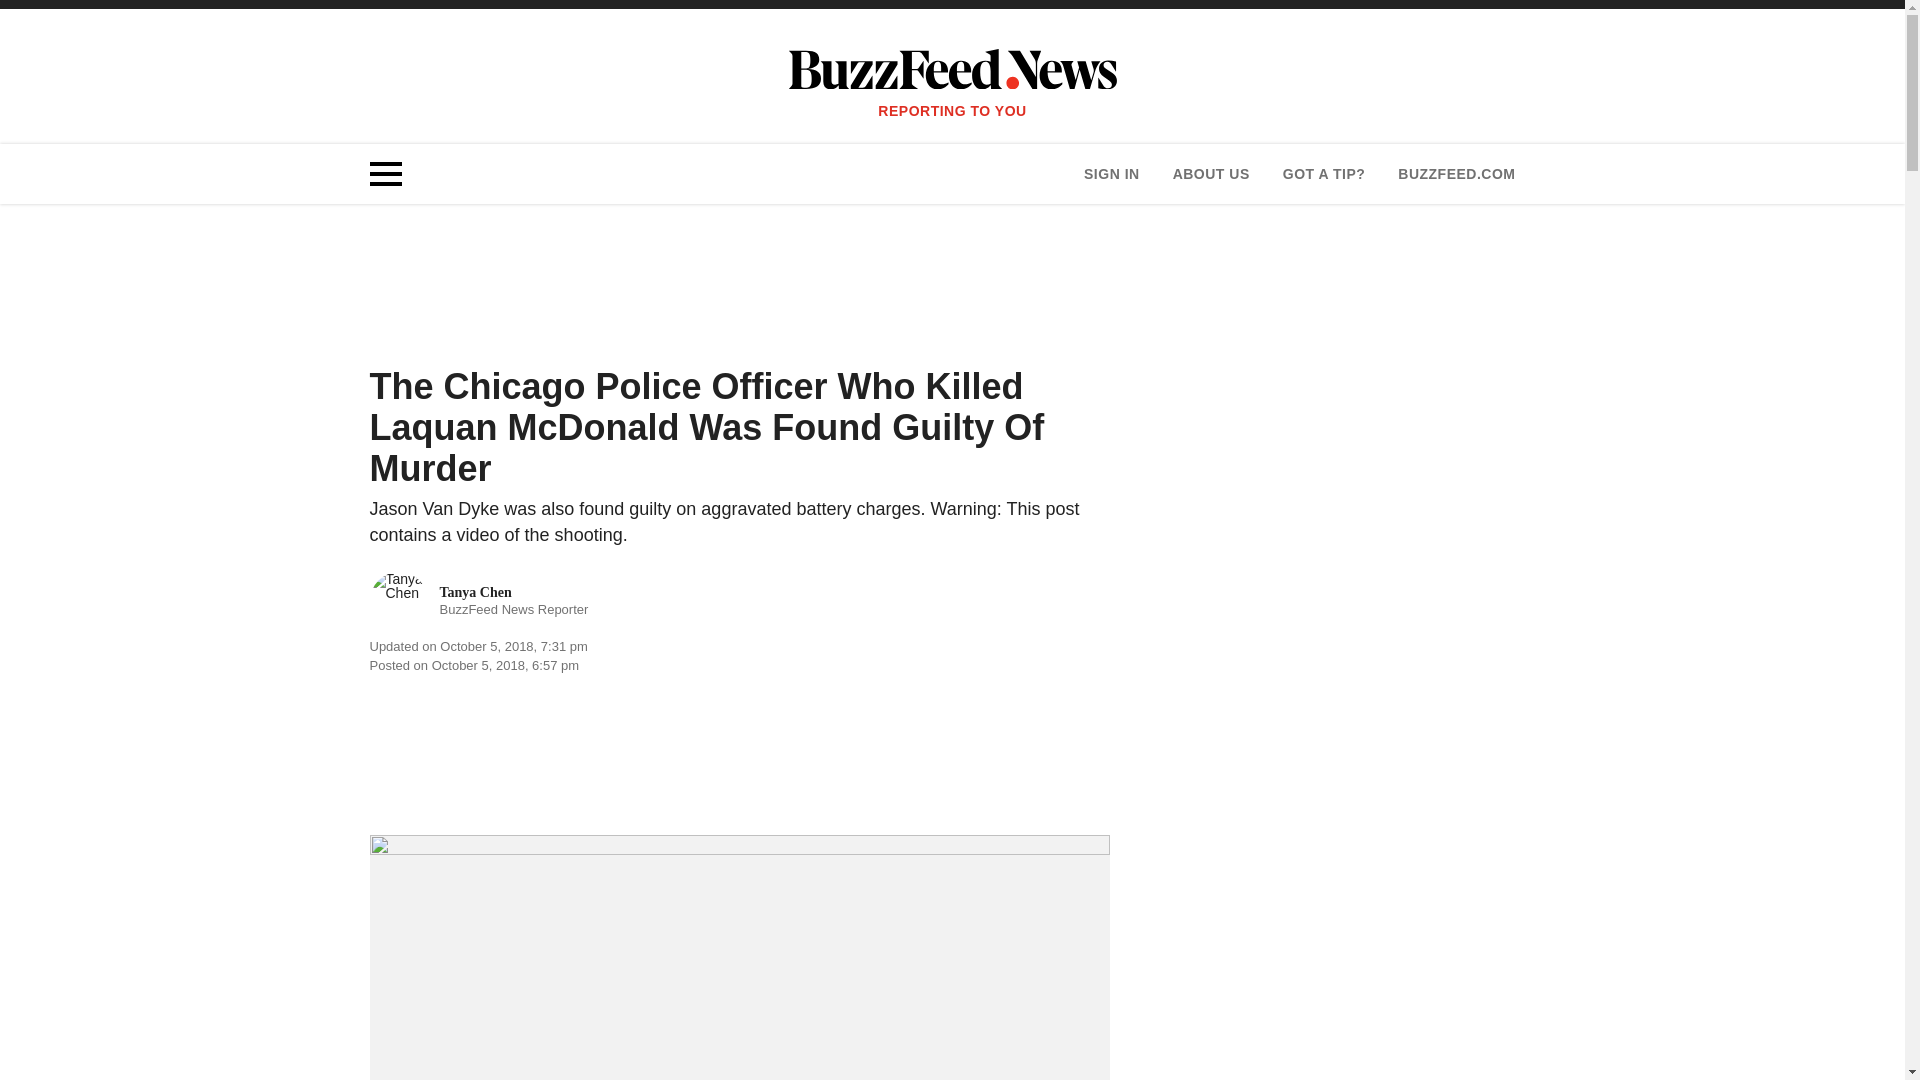 Image resolution: width=1920 pixels, height=1080 pixels. I want to click on BUZZFEED.COM, so click(1456, 174).